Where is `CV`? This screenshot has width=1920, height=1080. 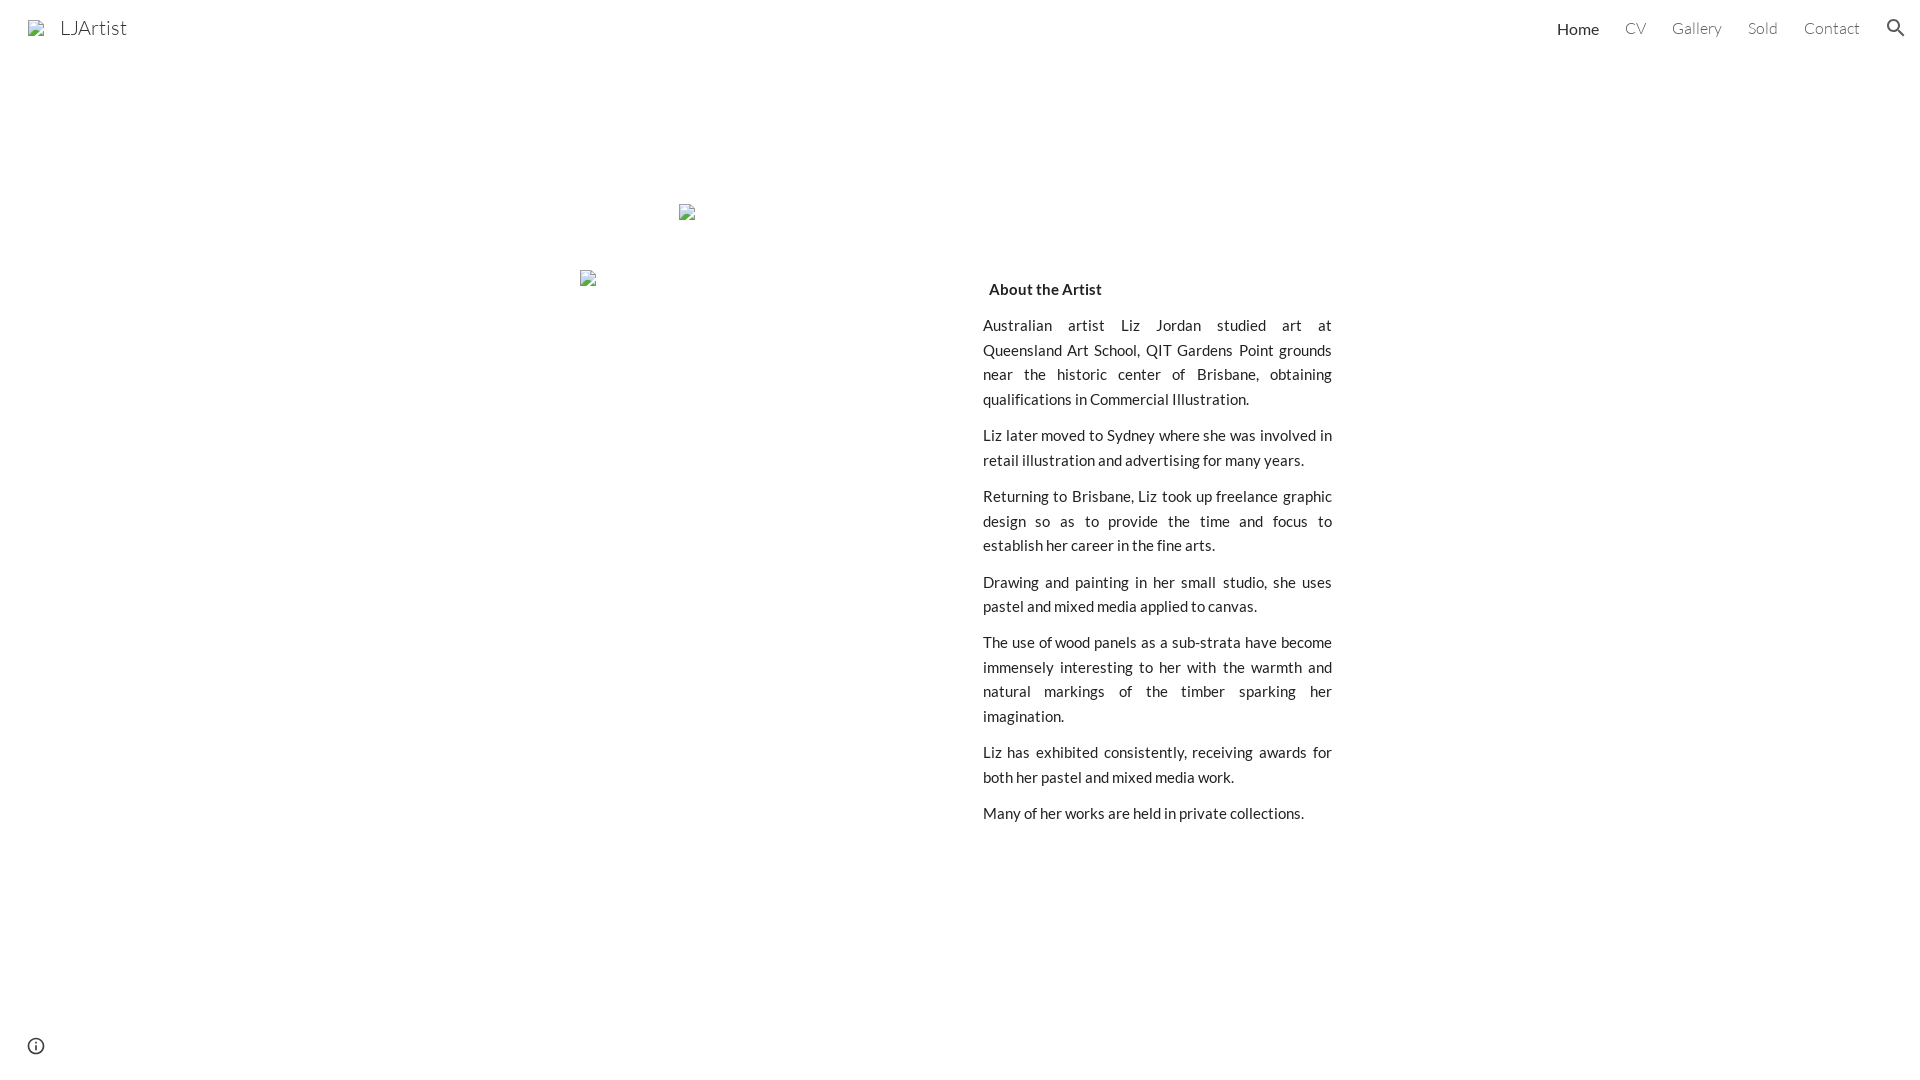
CV is located at coordinates (1636, 28).